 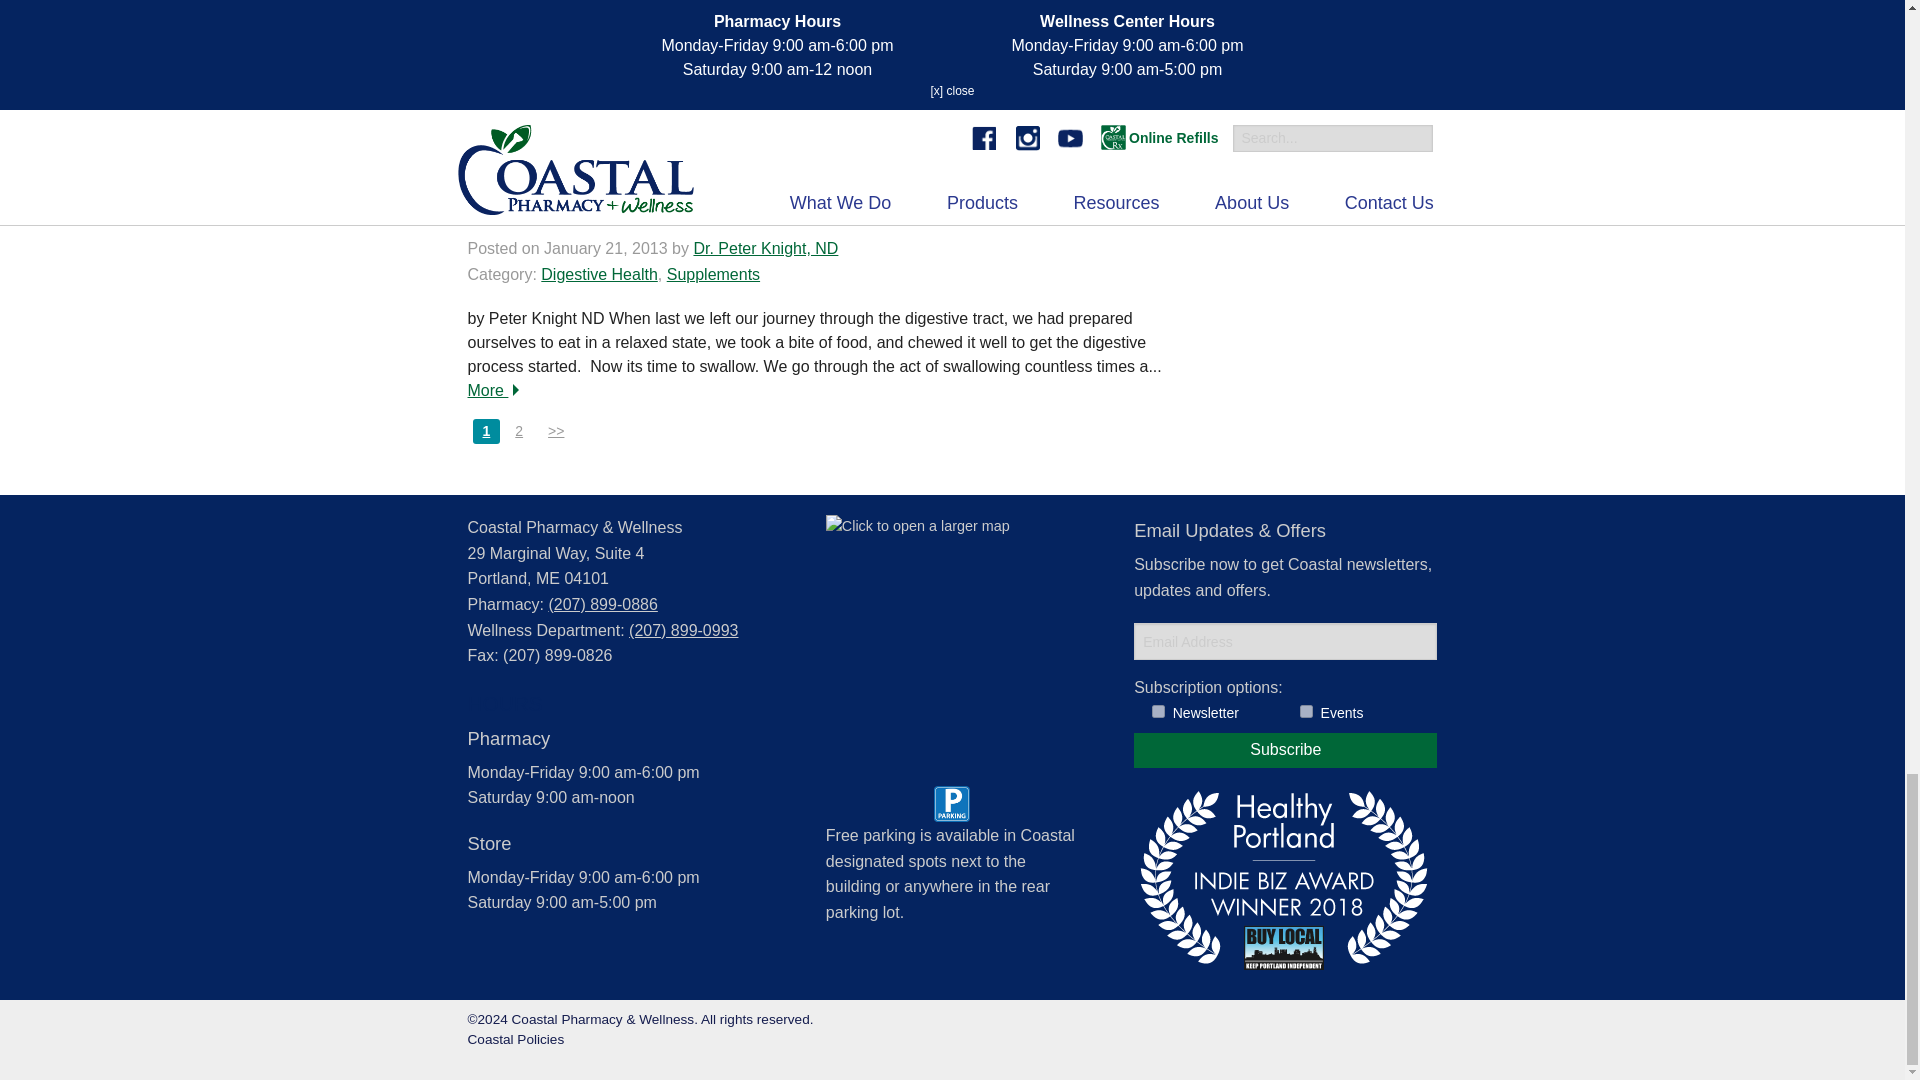 What do you see at coordinates (1158, 712) in the screenshot?
I see `1` at bounding box center [1158, 712].